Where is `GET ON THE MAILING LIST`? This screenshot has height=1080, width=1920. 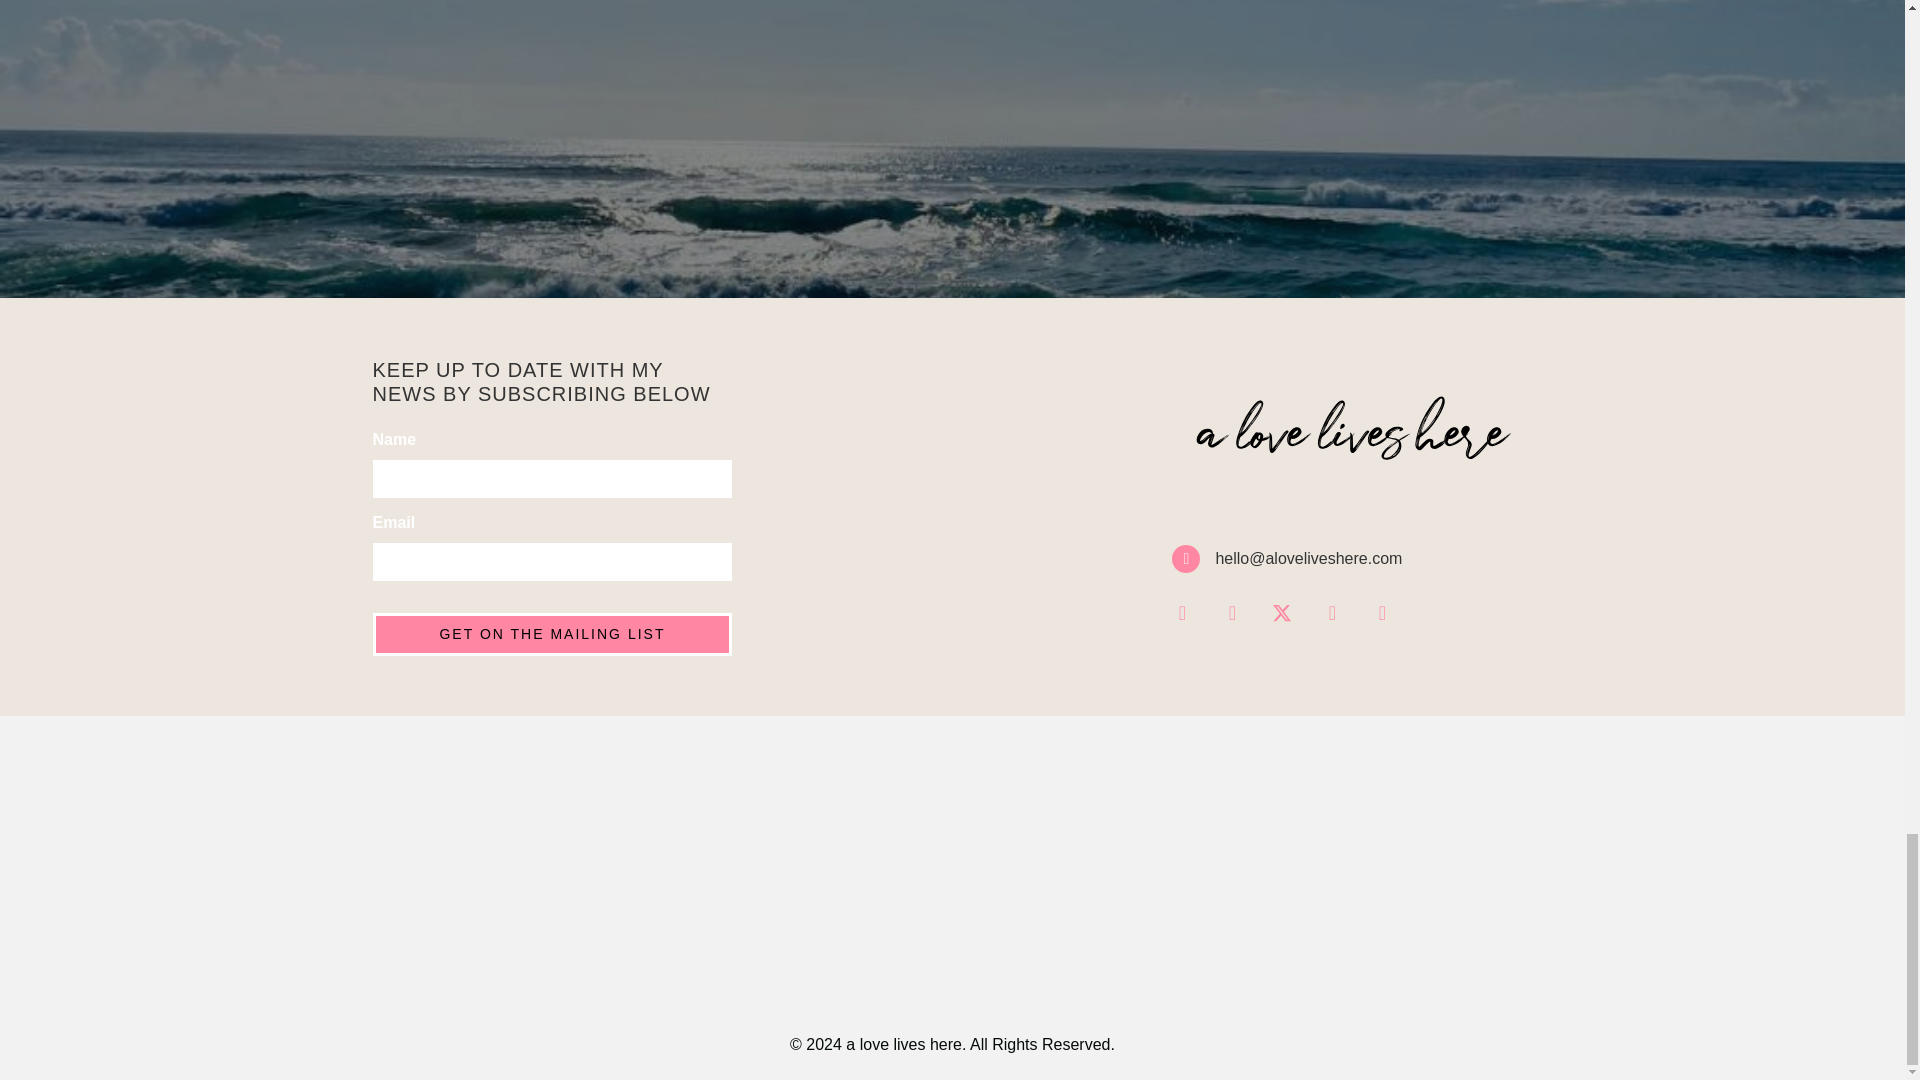
GET ON THE MAILING LIST is located at coordinates (552, 634).